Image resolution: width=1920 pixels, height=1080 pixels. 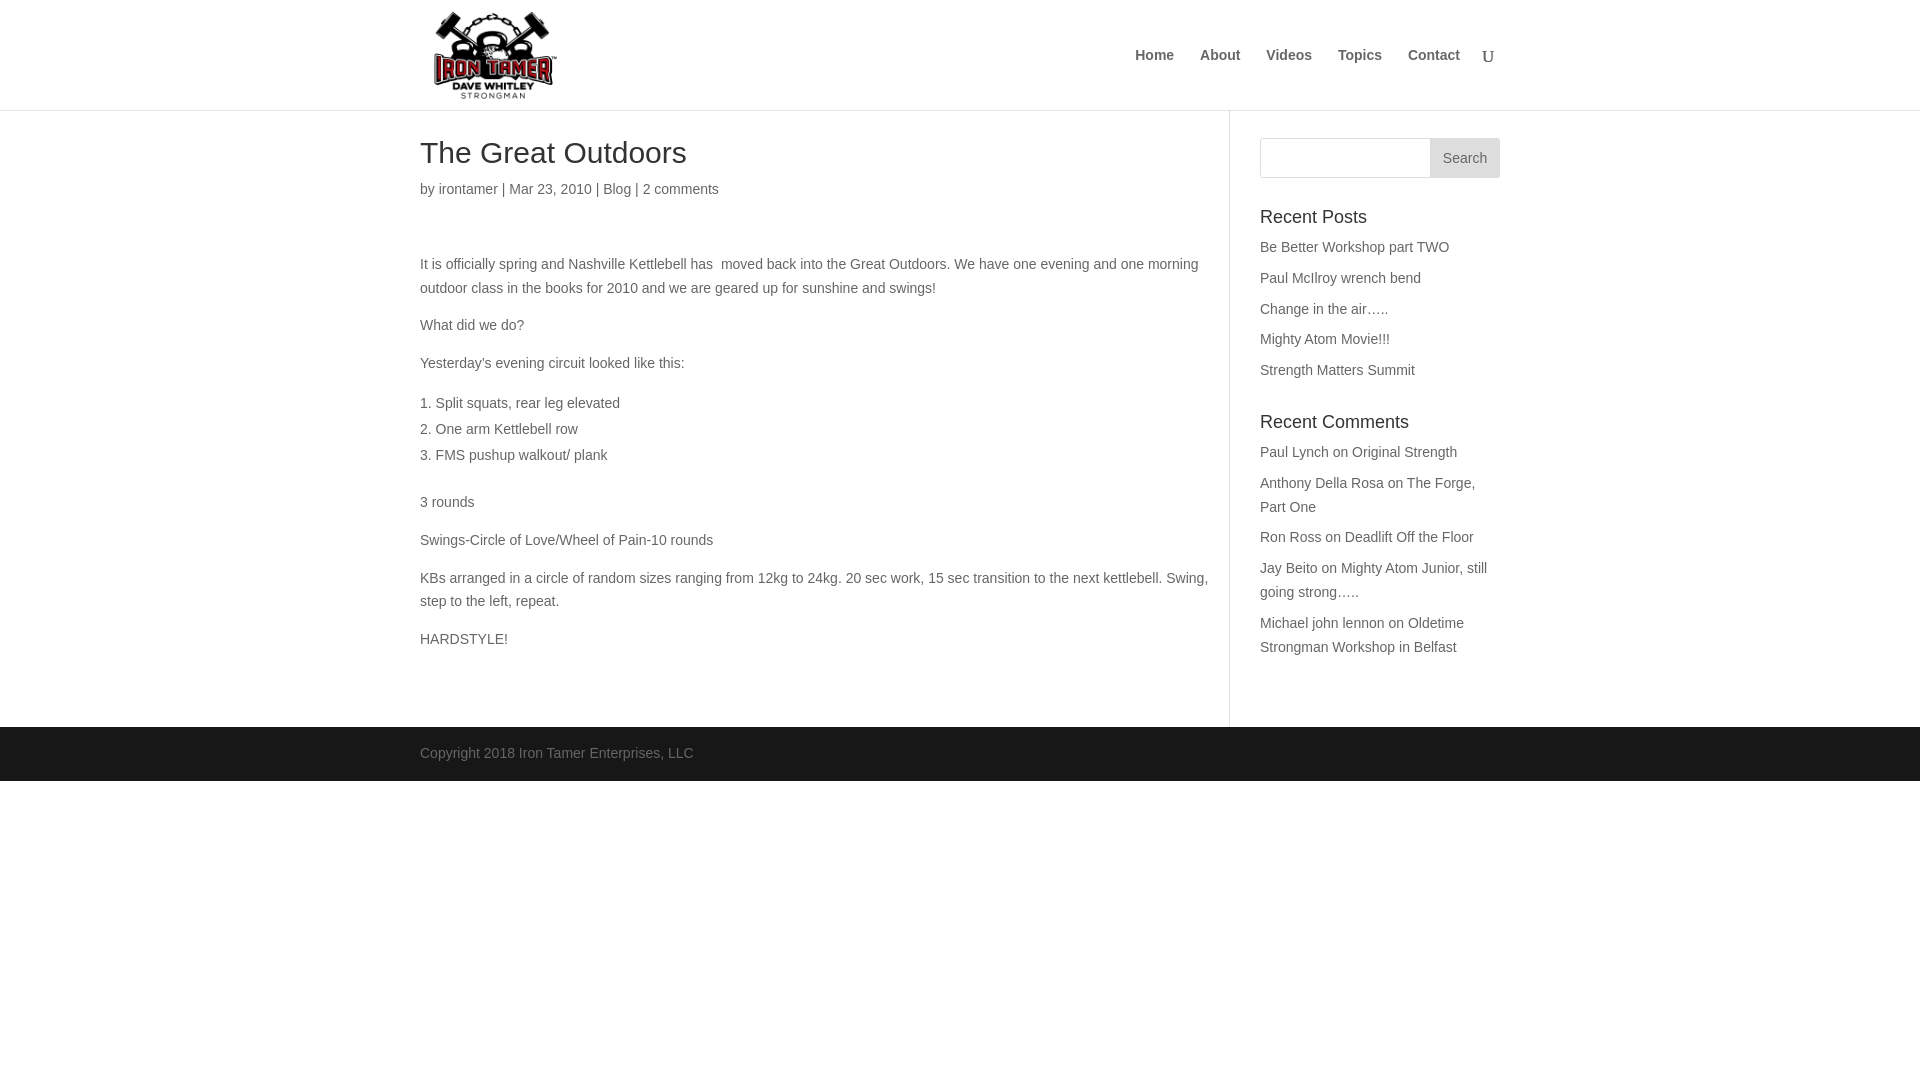 What do you see at coordinates (1404, 452) in the screenshot?
I see `Original Strength` at bounding box center [1404, 452].